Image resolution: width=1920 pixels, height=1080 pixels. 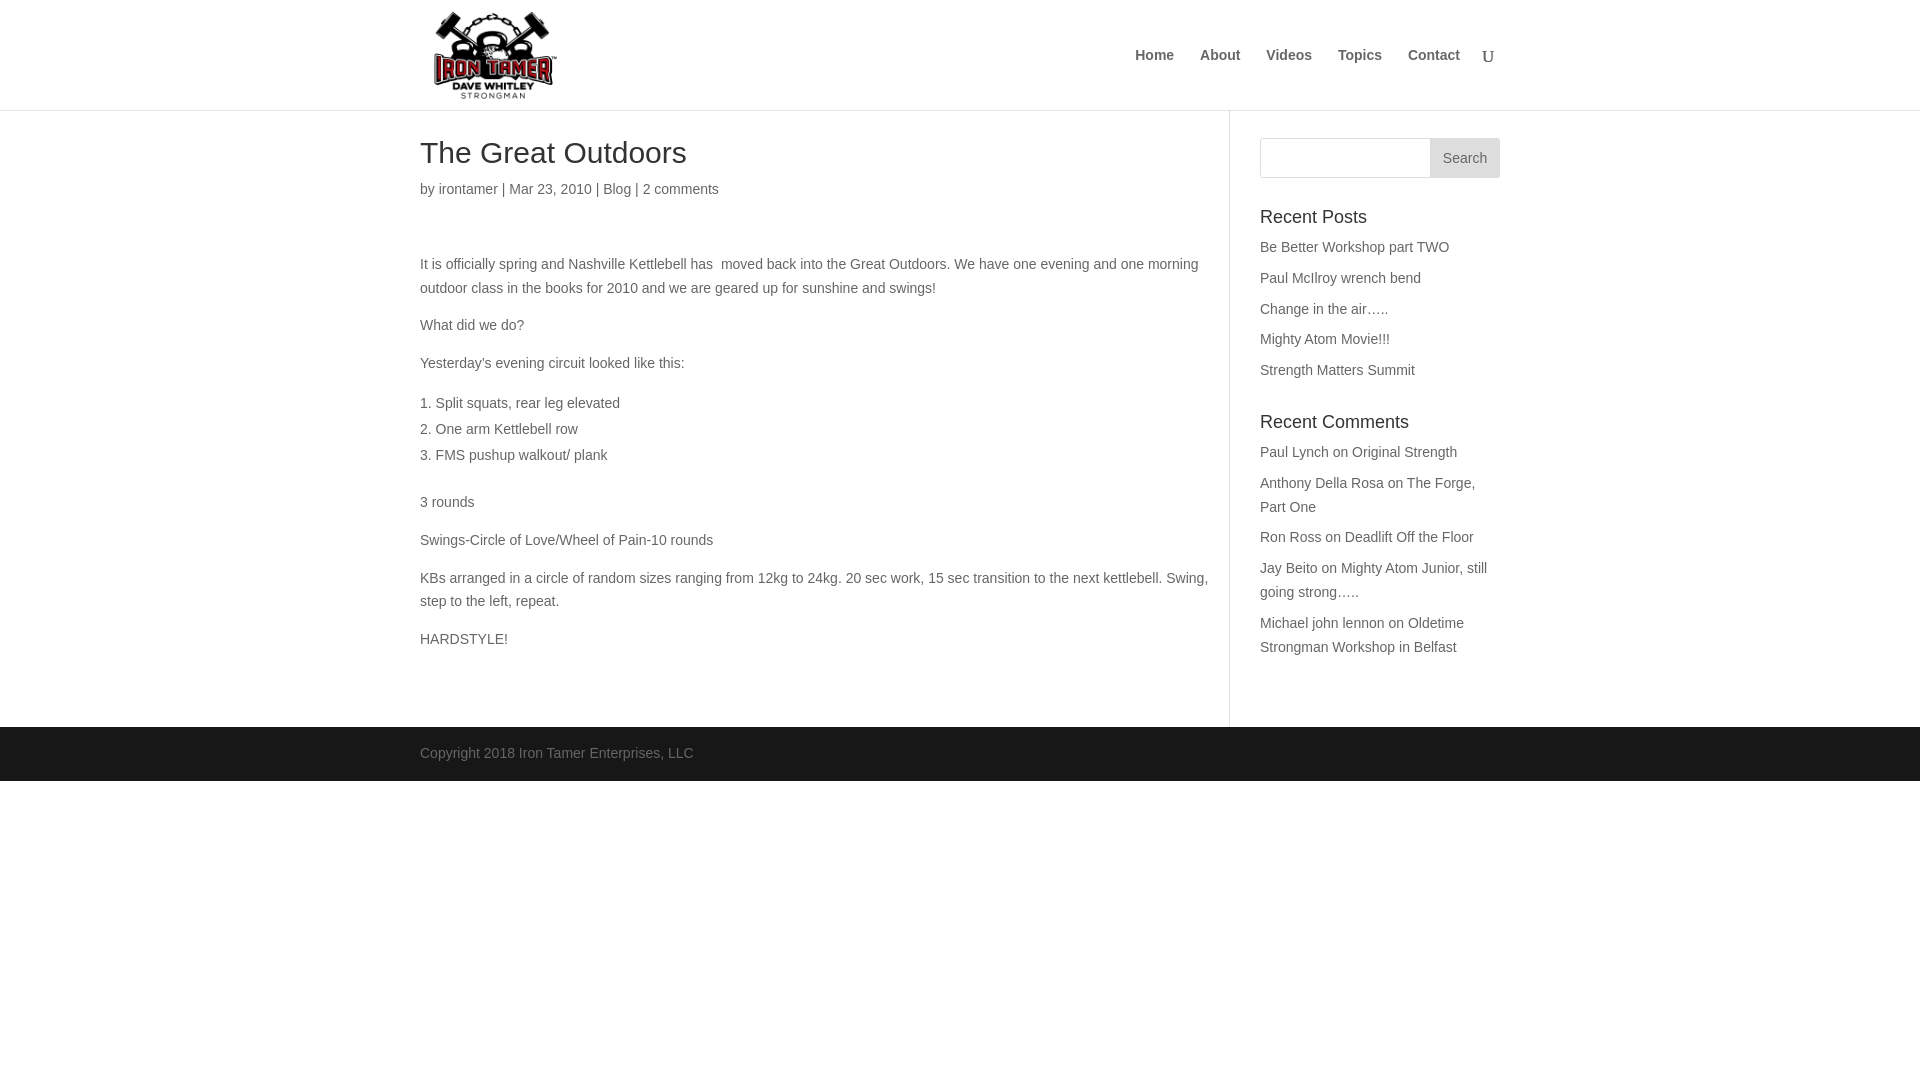 What do you see at coordinates (1404, 452) in the screenshot?
I see `Original Strength` at bounding box center [1404, 452].